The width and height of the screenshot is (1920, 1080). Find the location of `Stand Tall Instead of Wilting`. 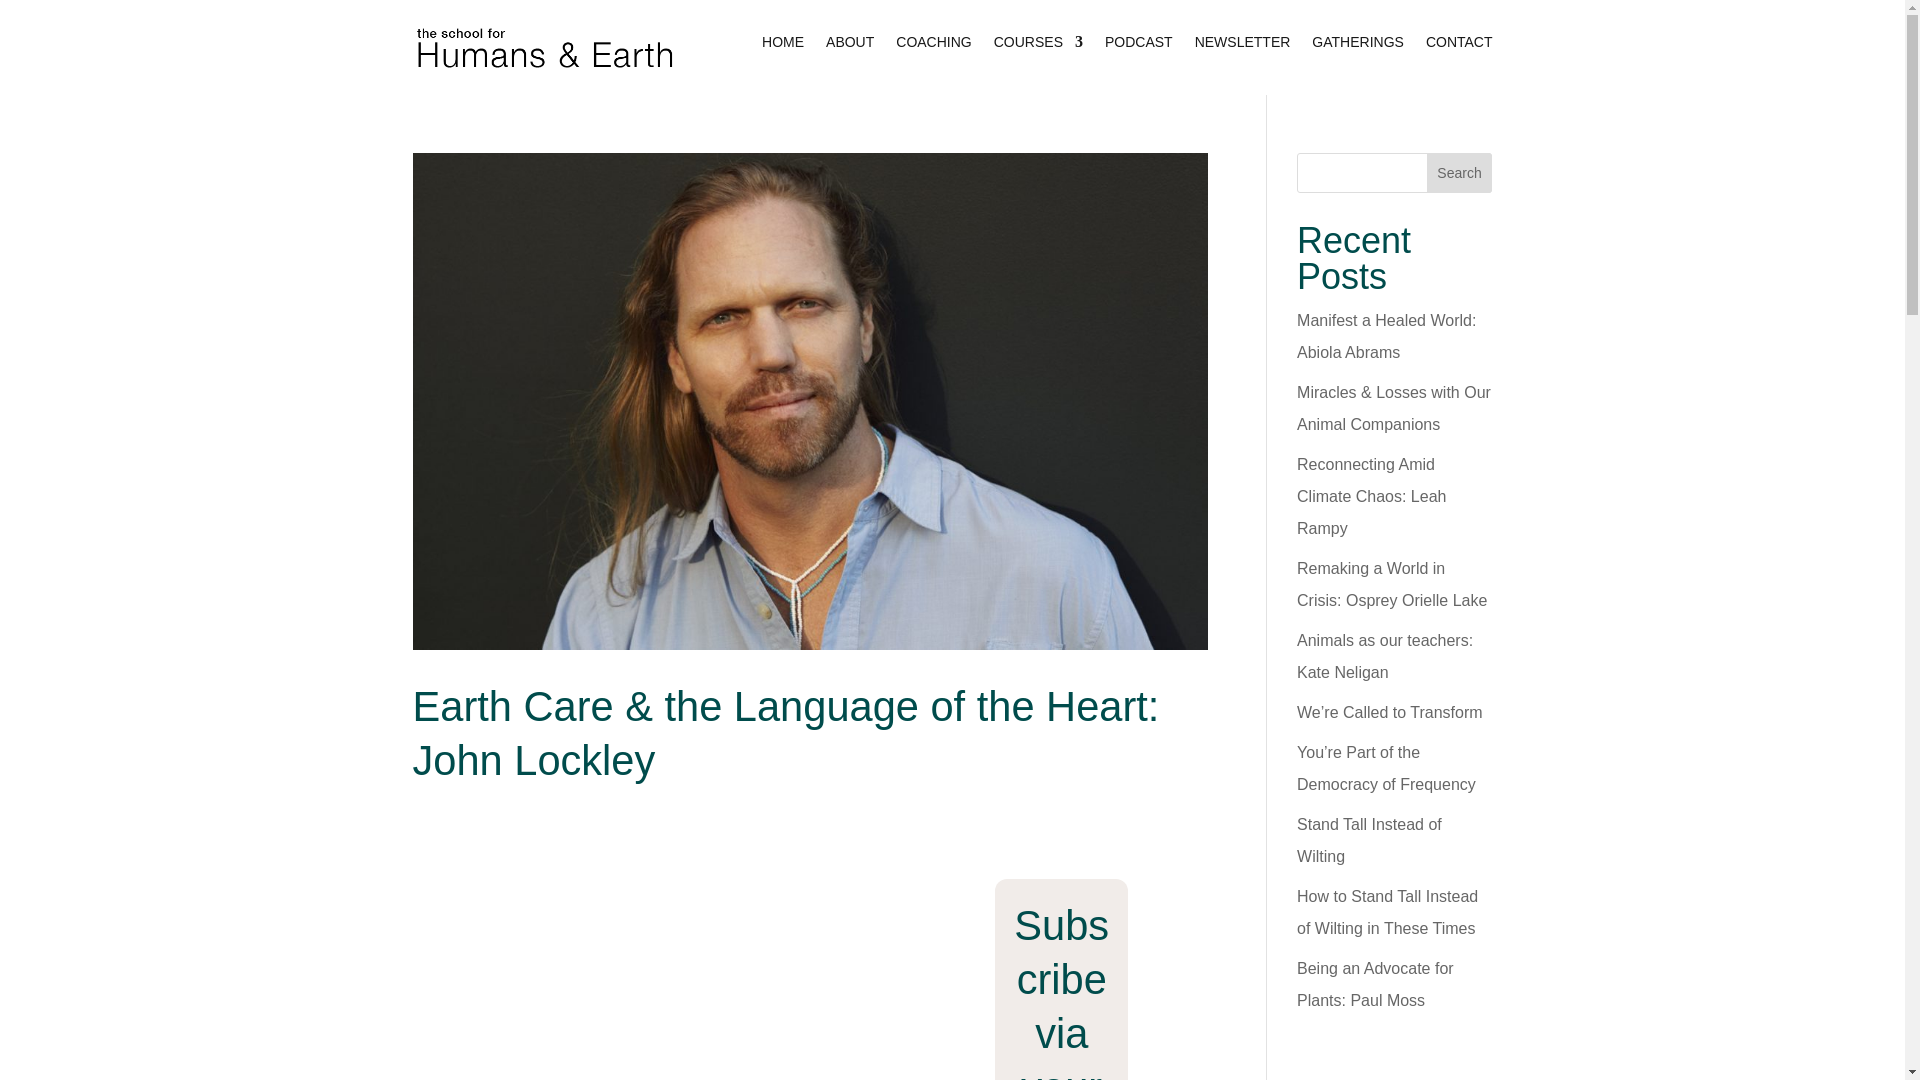

Stand Tall Instead of Wilting is located at coordinates (1369, 840).